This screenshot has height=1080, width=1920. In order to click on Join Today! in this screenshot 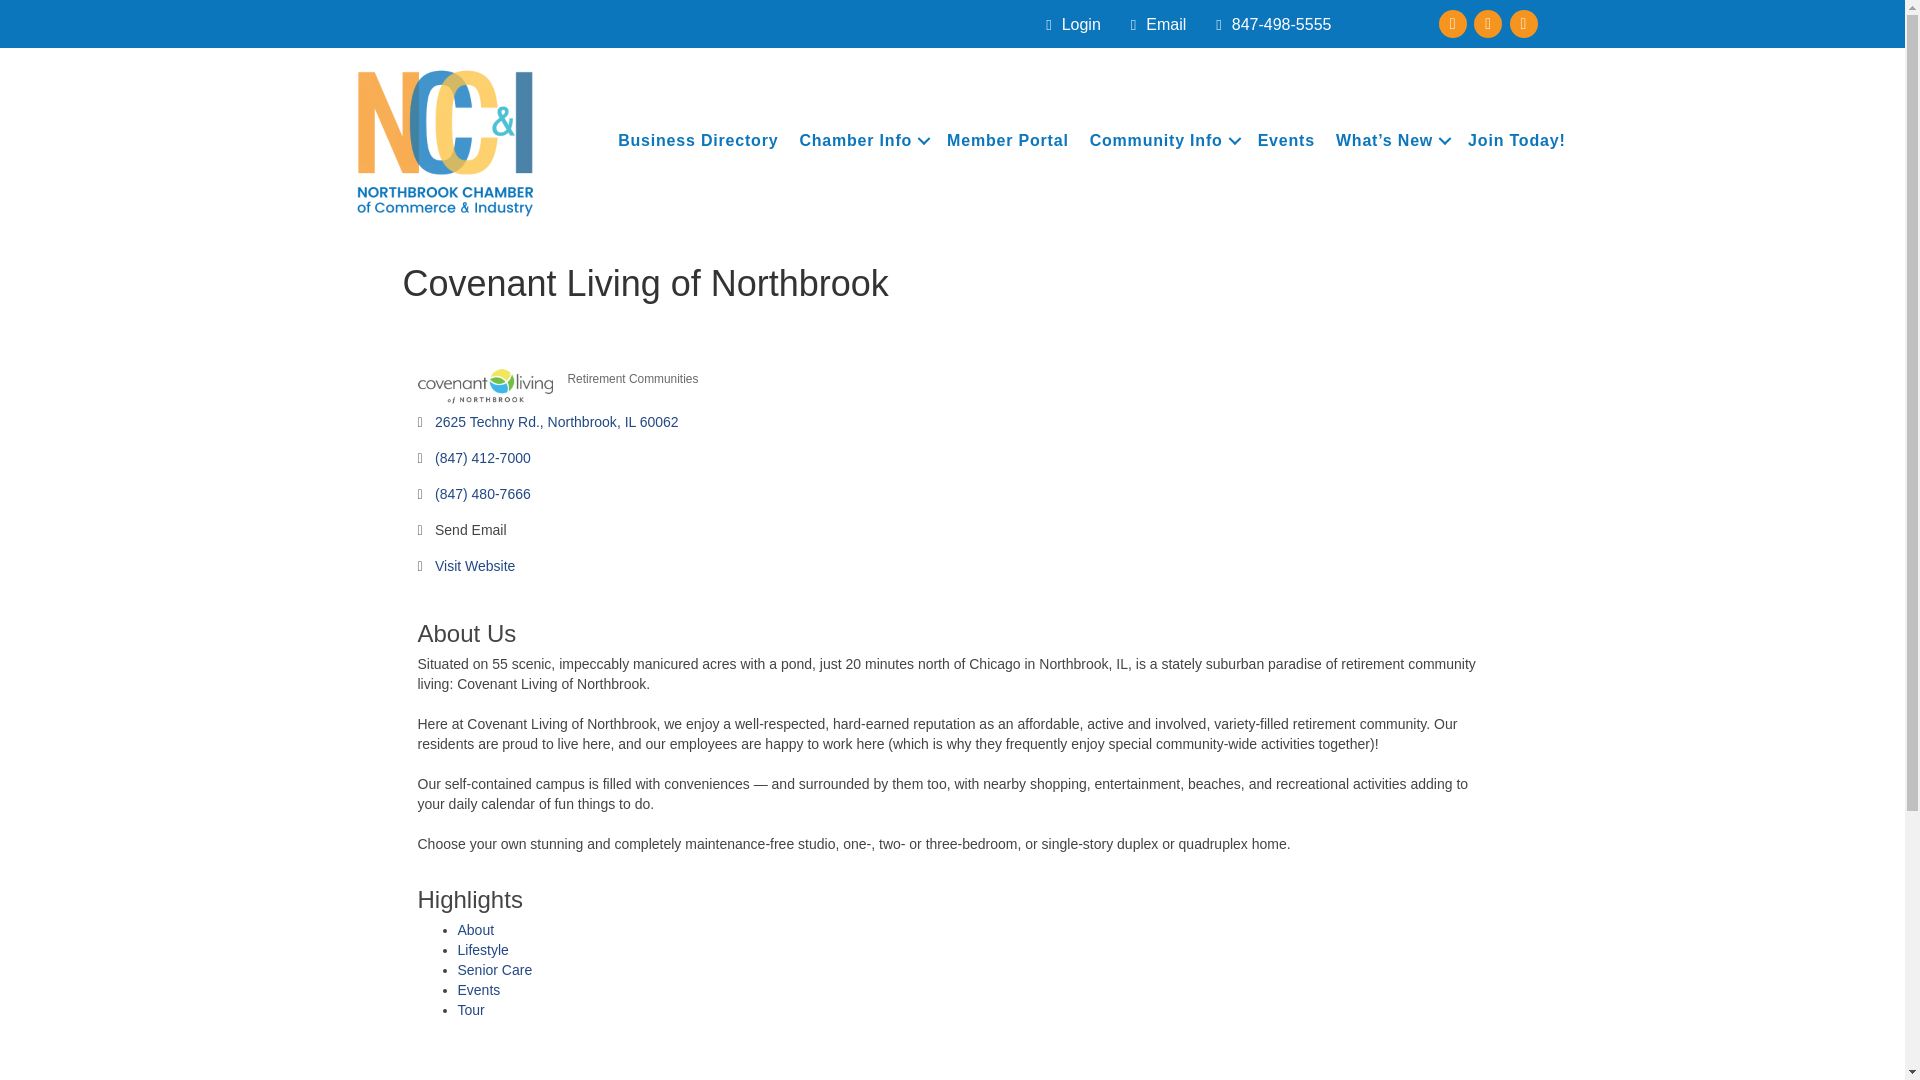, I will do `click(1516, 140)`.